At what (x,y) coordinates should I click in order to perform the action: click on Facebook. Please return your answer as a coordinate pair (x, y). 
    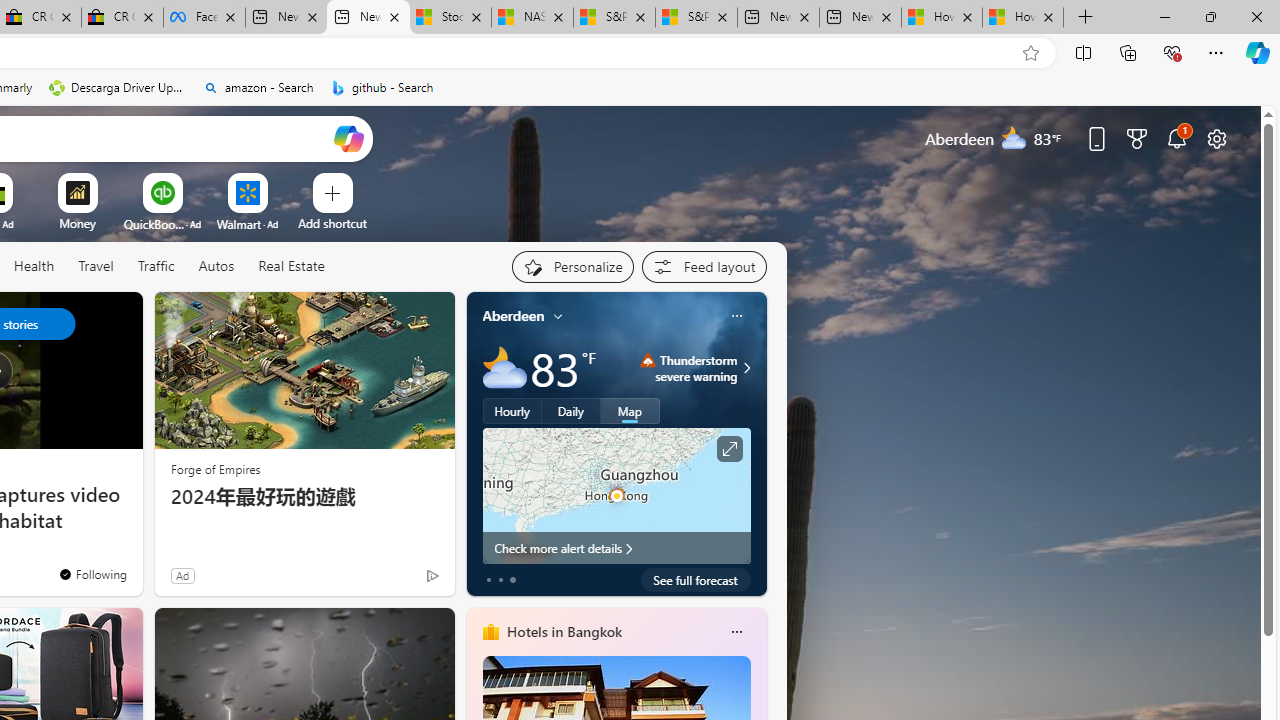
    Looking at the image, I should click on (204, 18).